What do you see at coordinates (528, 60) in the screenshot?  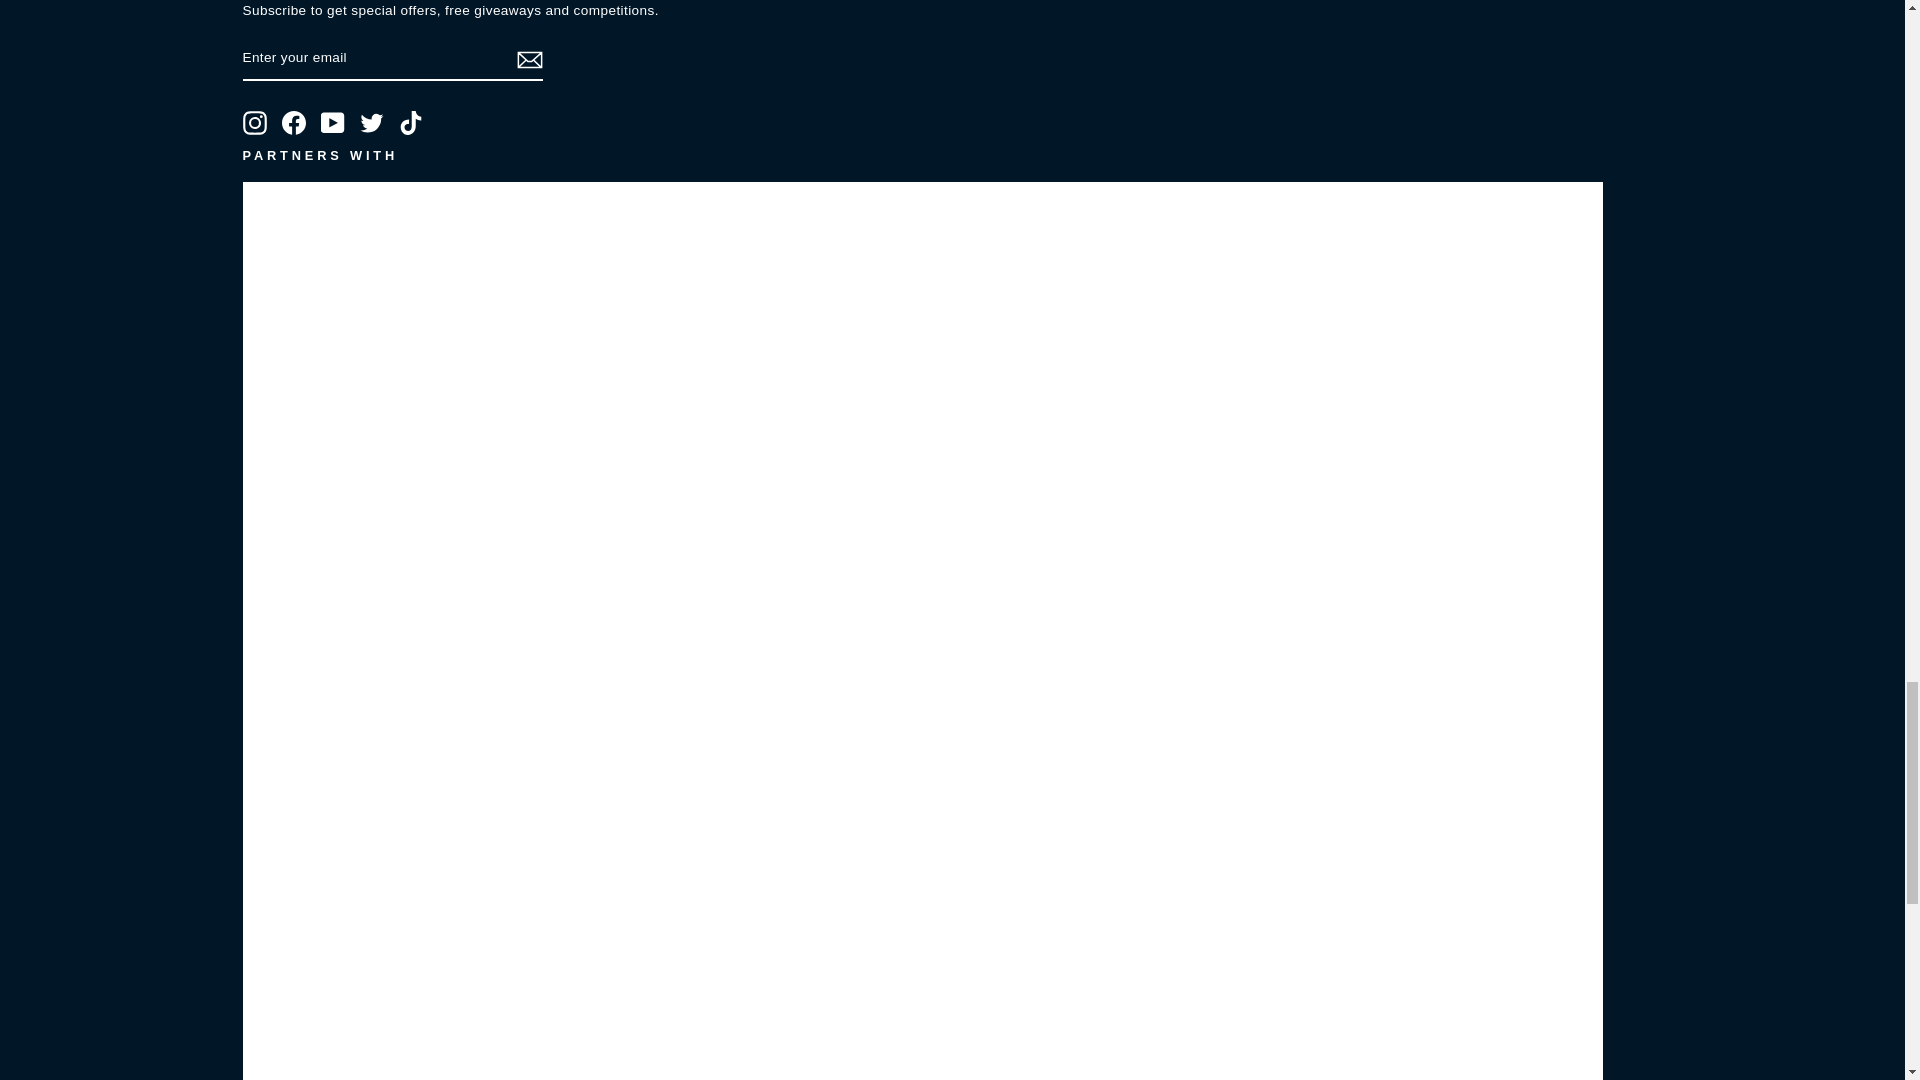 I see `icon-email` at bounding box center [528, 60].